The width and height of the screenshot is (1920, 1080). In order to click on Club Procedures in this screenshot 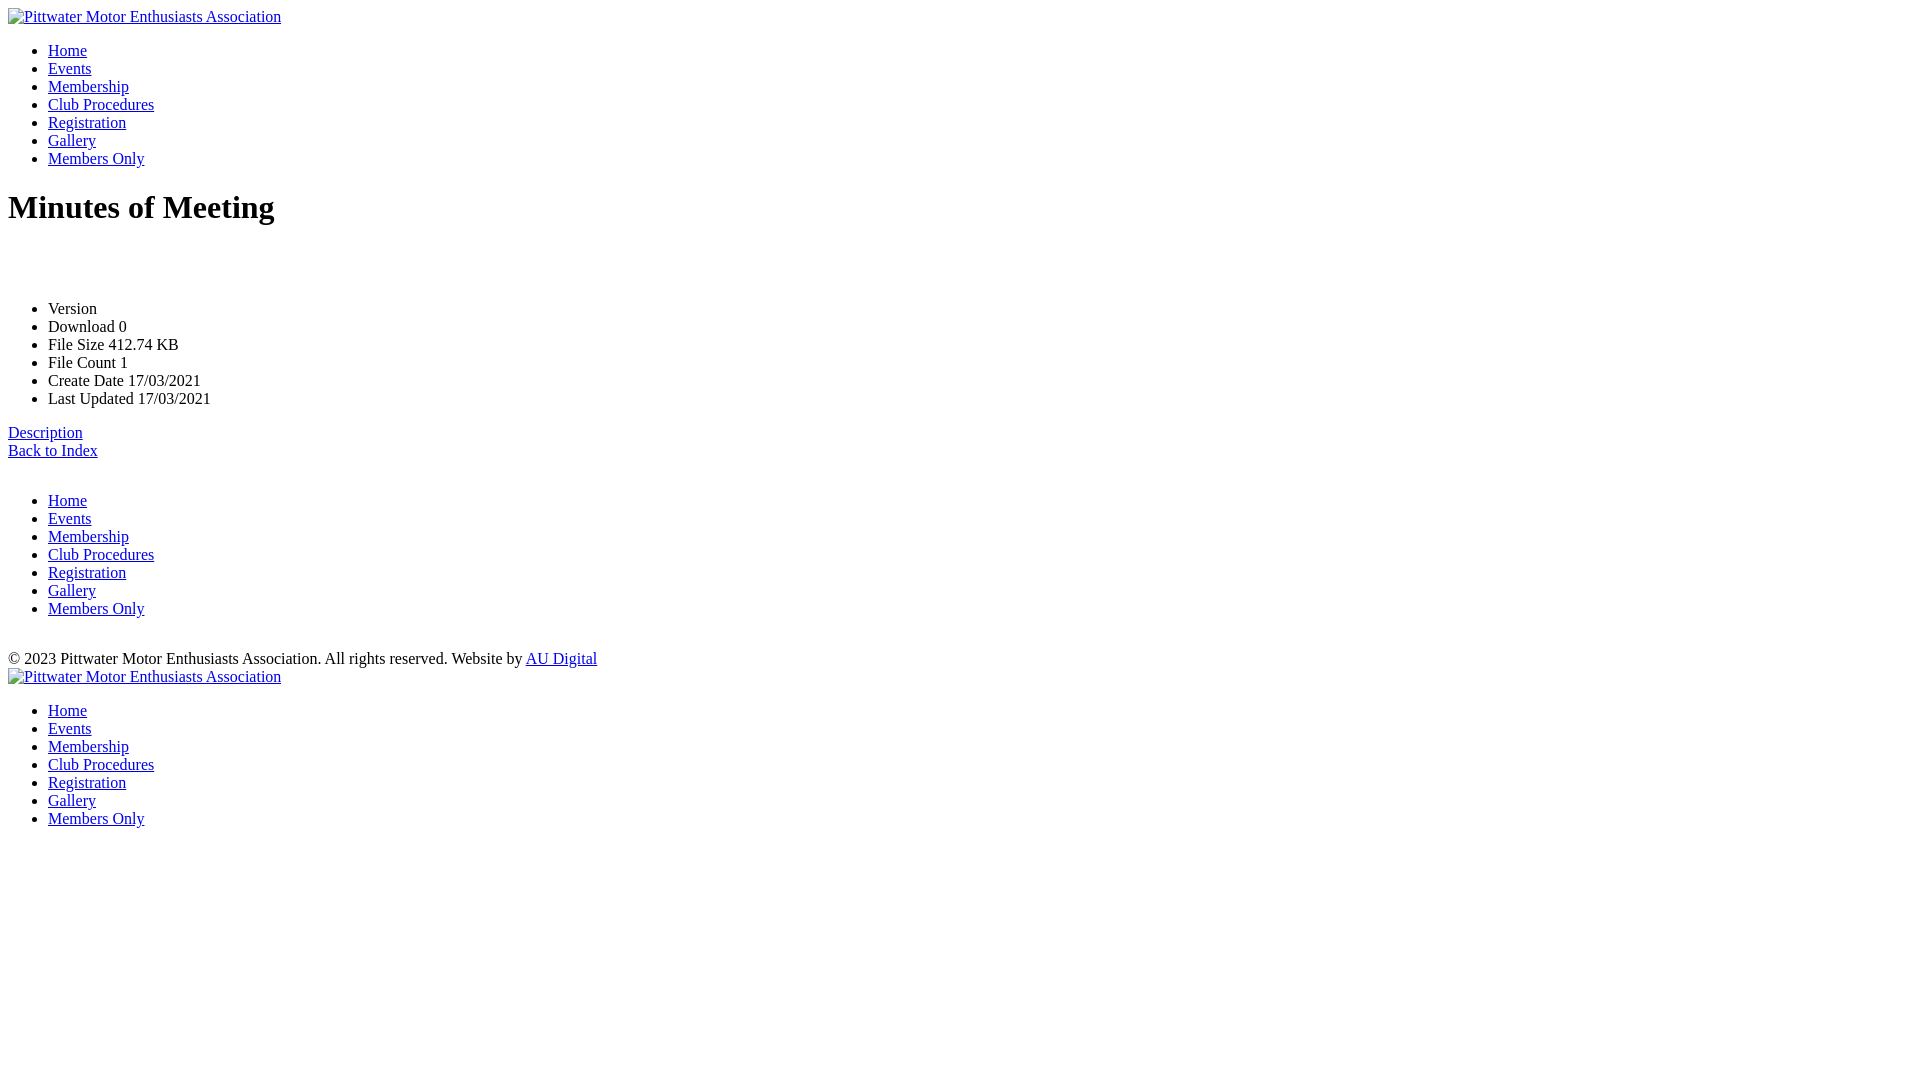, I will do `click(101, 554)`.